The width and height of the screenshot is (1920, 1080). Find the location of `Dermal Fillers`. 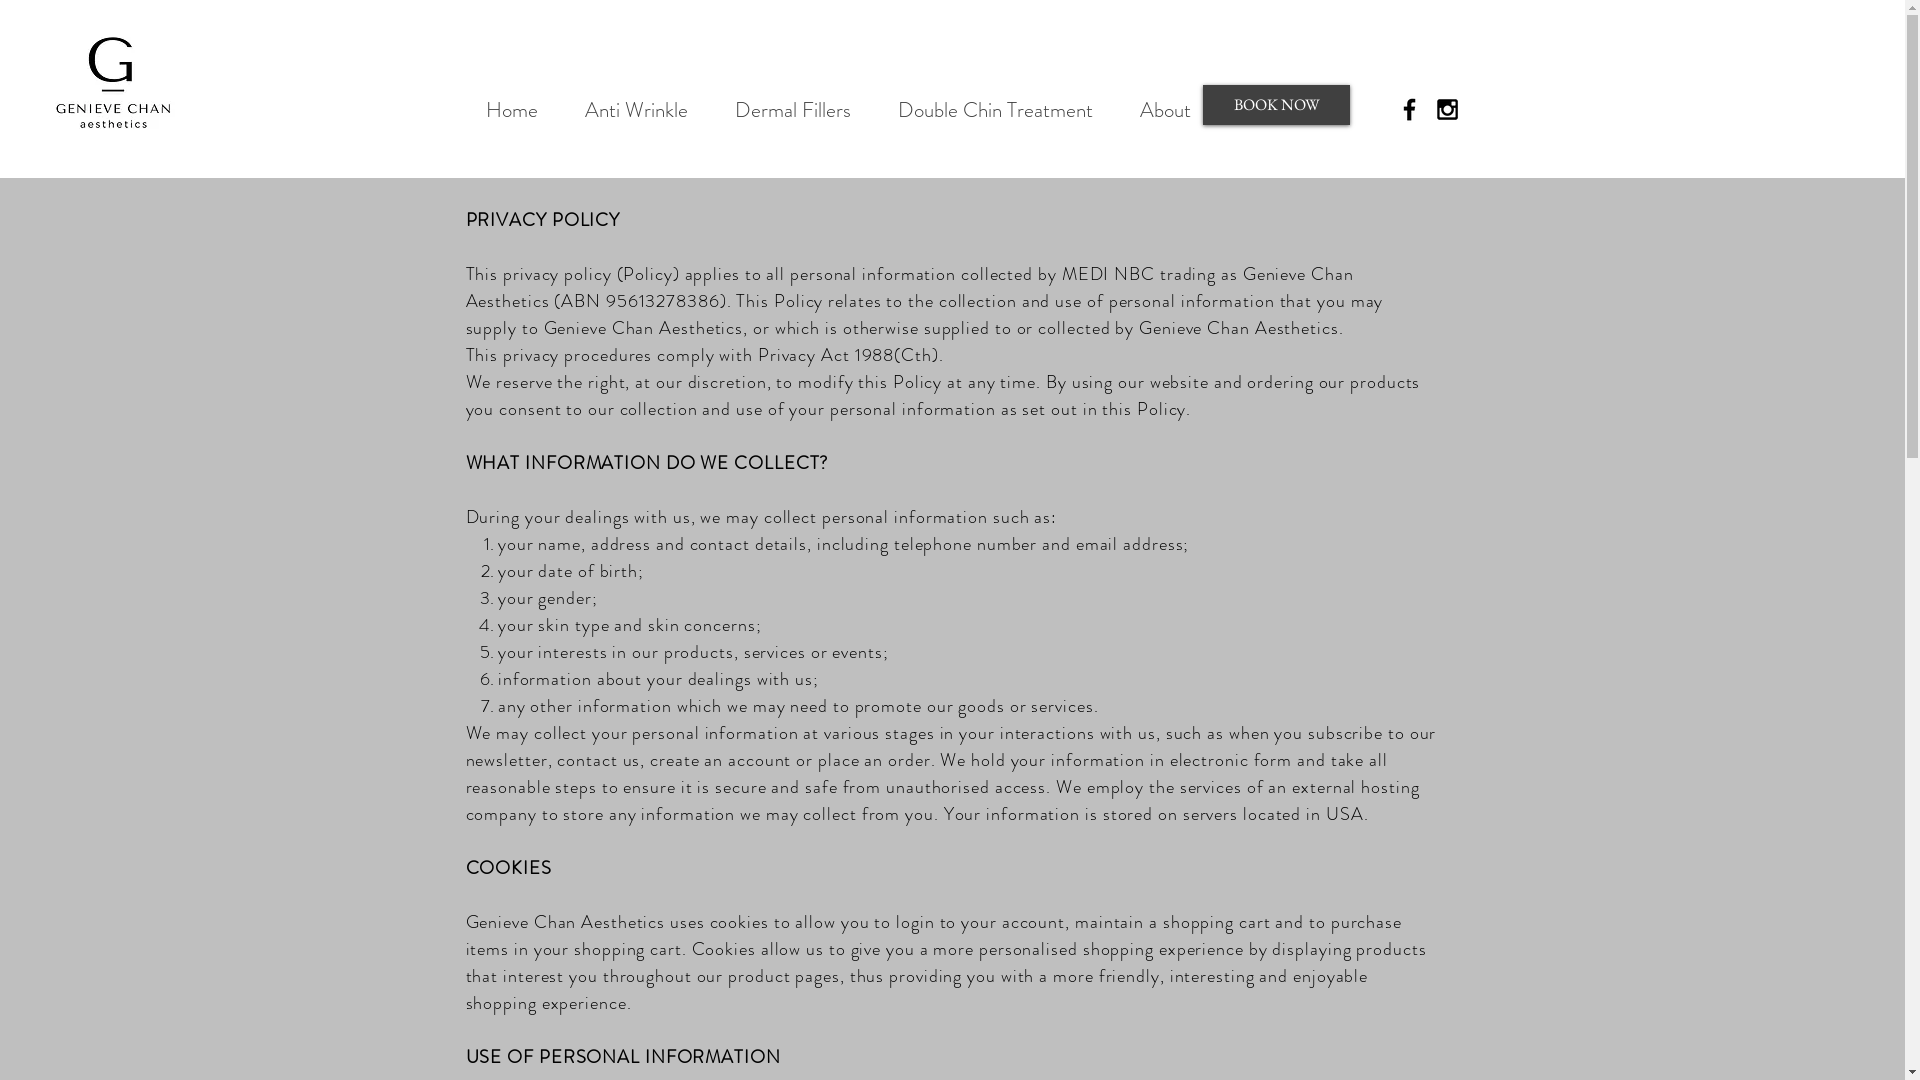

Dermal Fillers is located at coordinates (794, 110).